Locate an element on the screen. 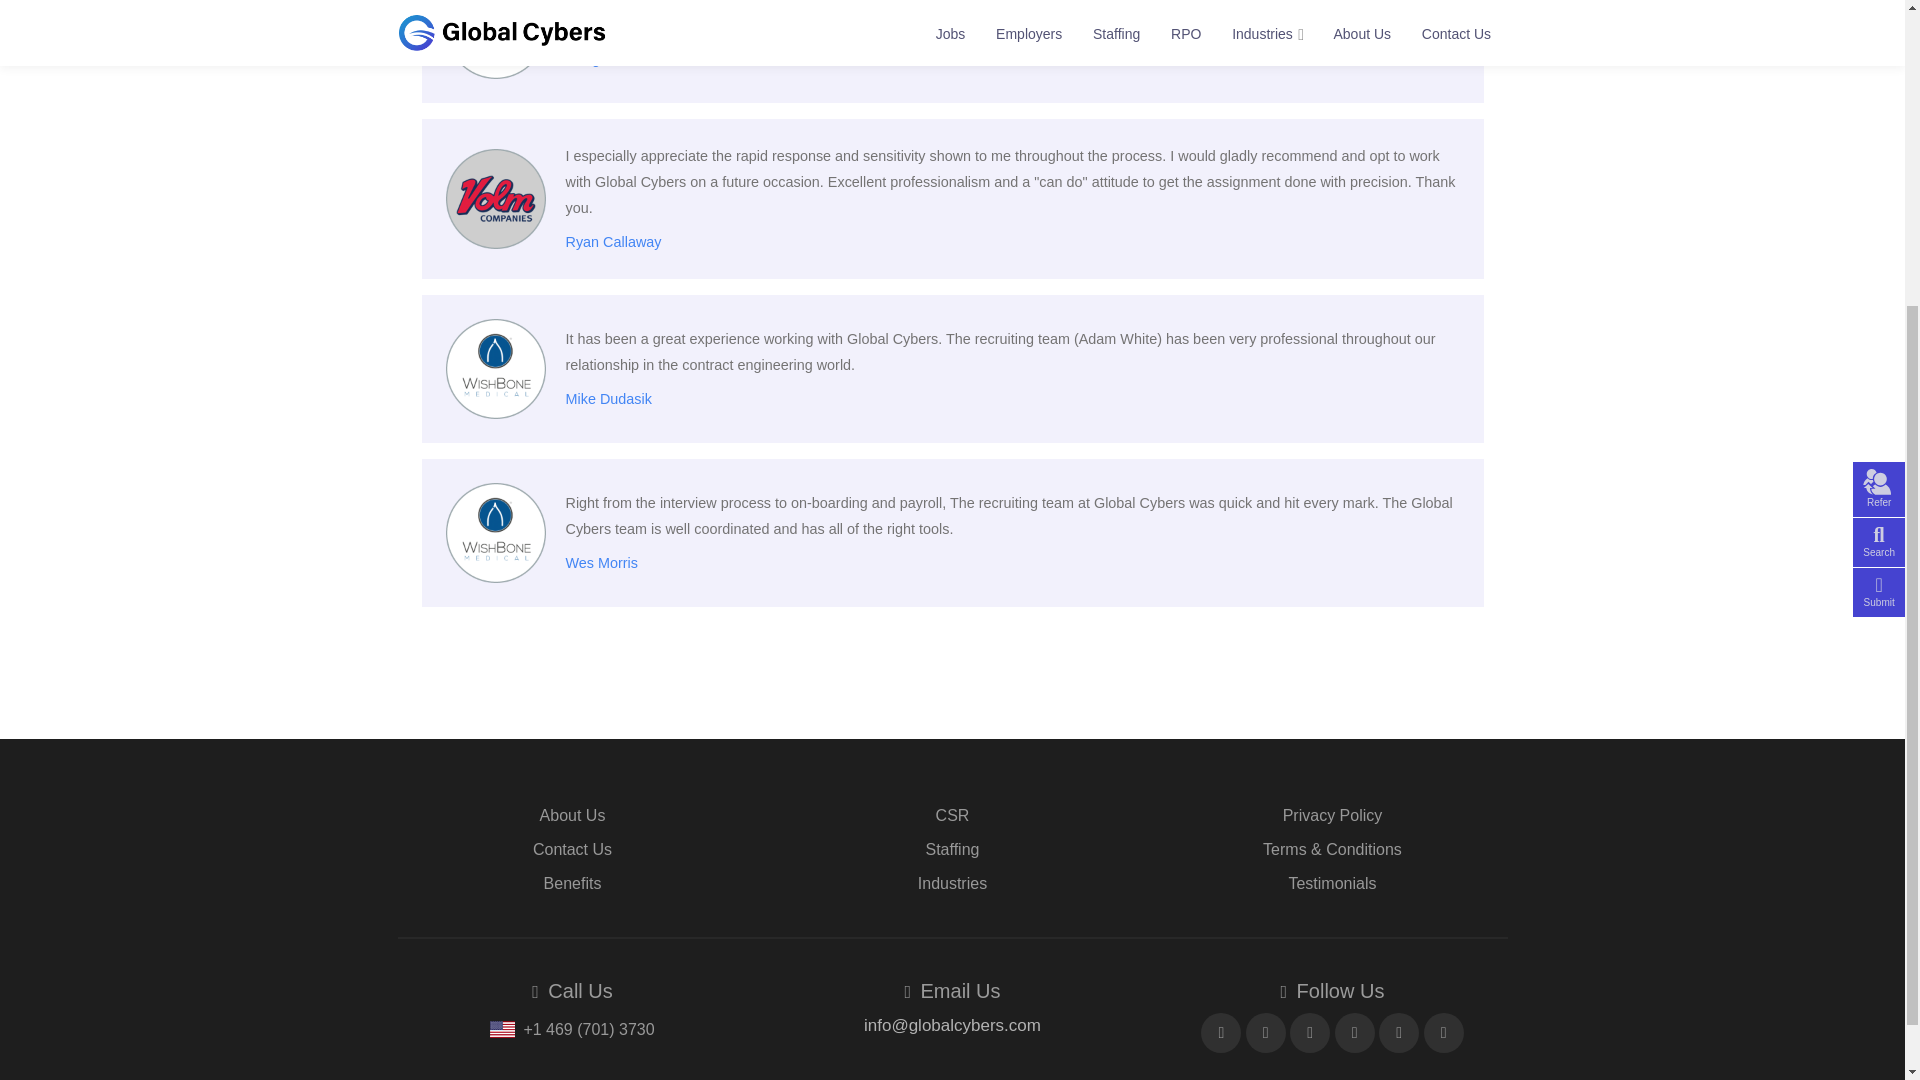  Testimonials is located at coordinates (1332, 883).